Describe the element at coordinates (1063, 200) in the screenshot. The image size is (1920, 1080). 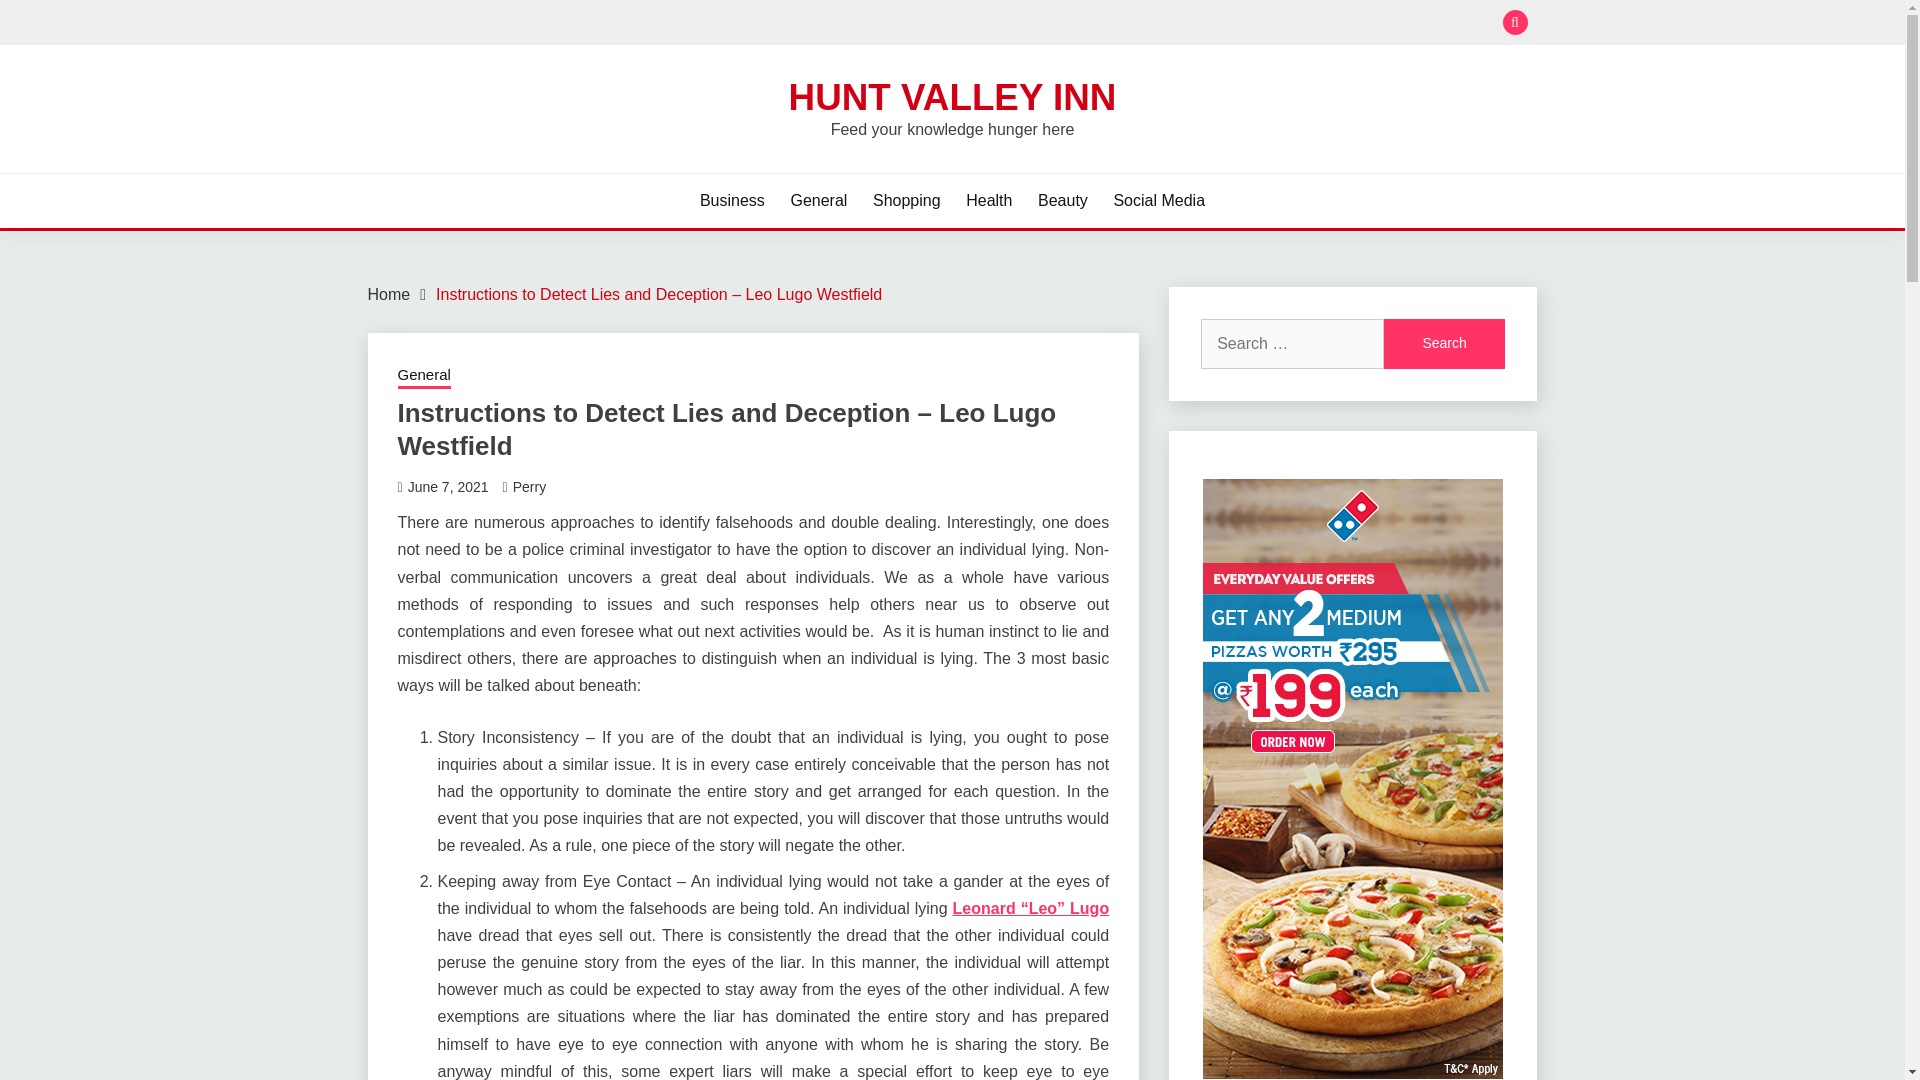
I see `Beauty` at that location.